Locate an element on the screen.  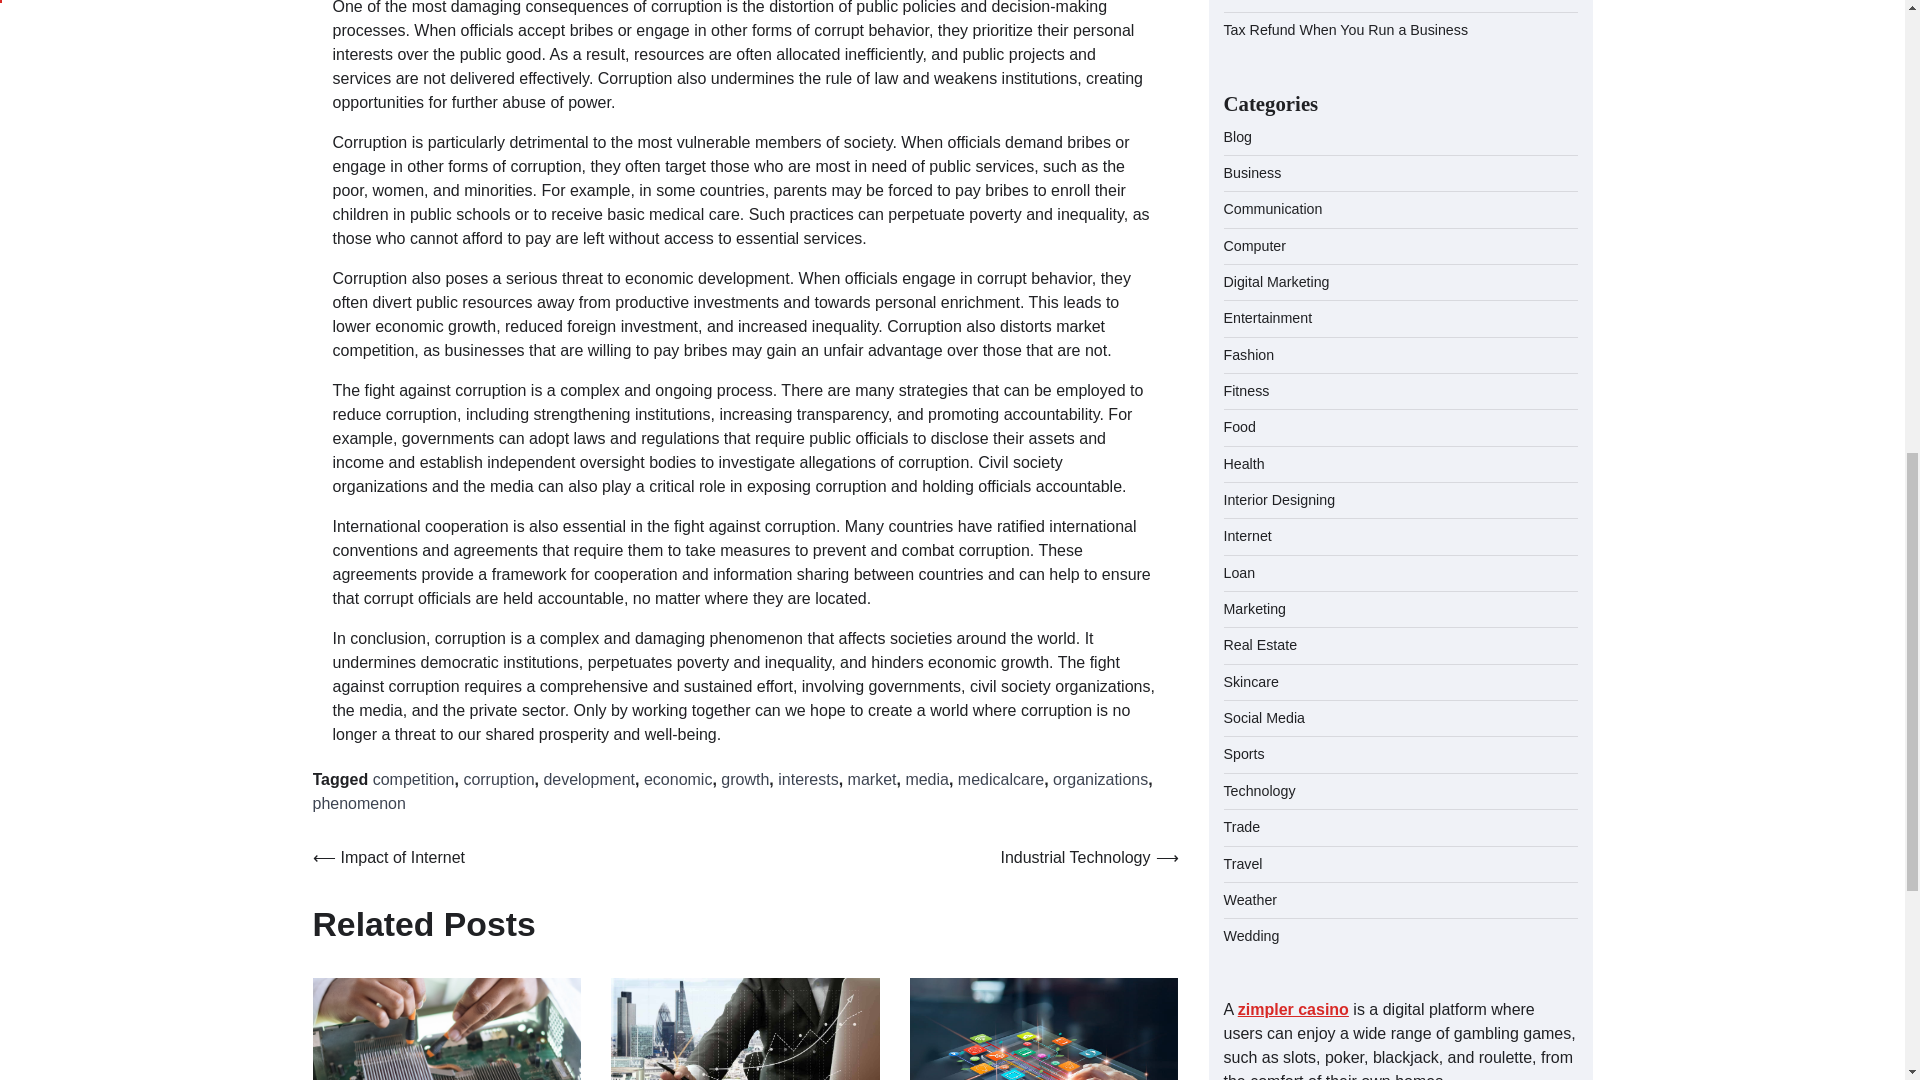
economic is located at coordinates (678, 780).